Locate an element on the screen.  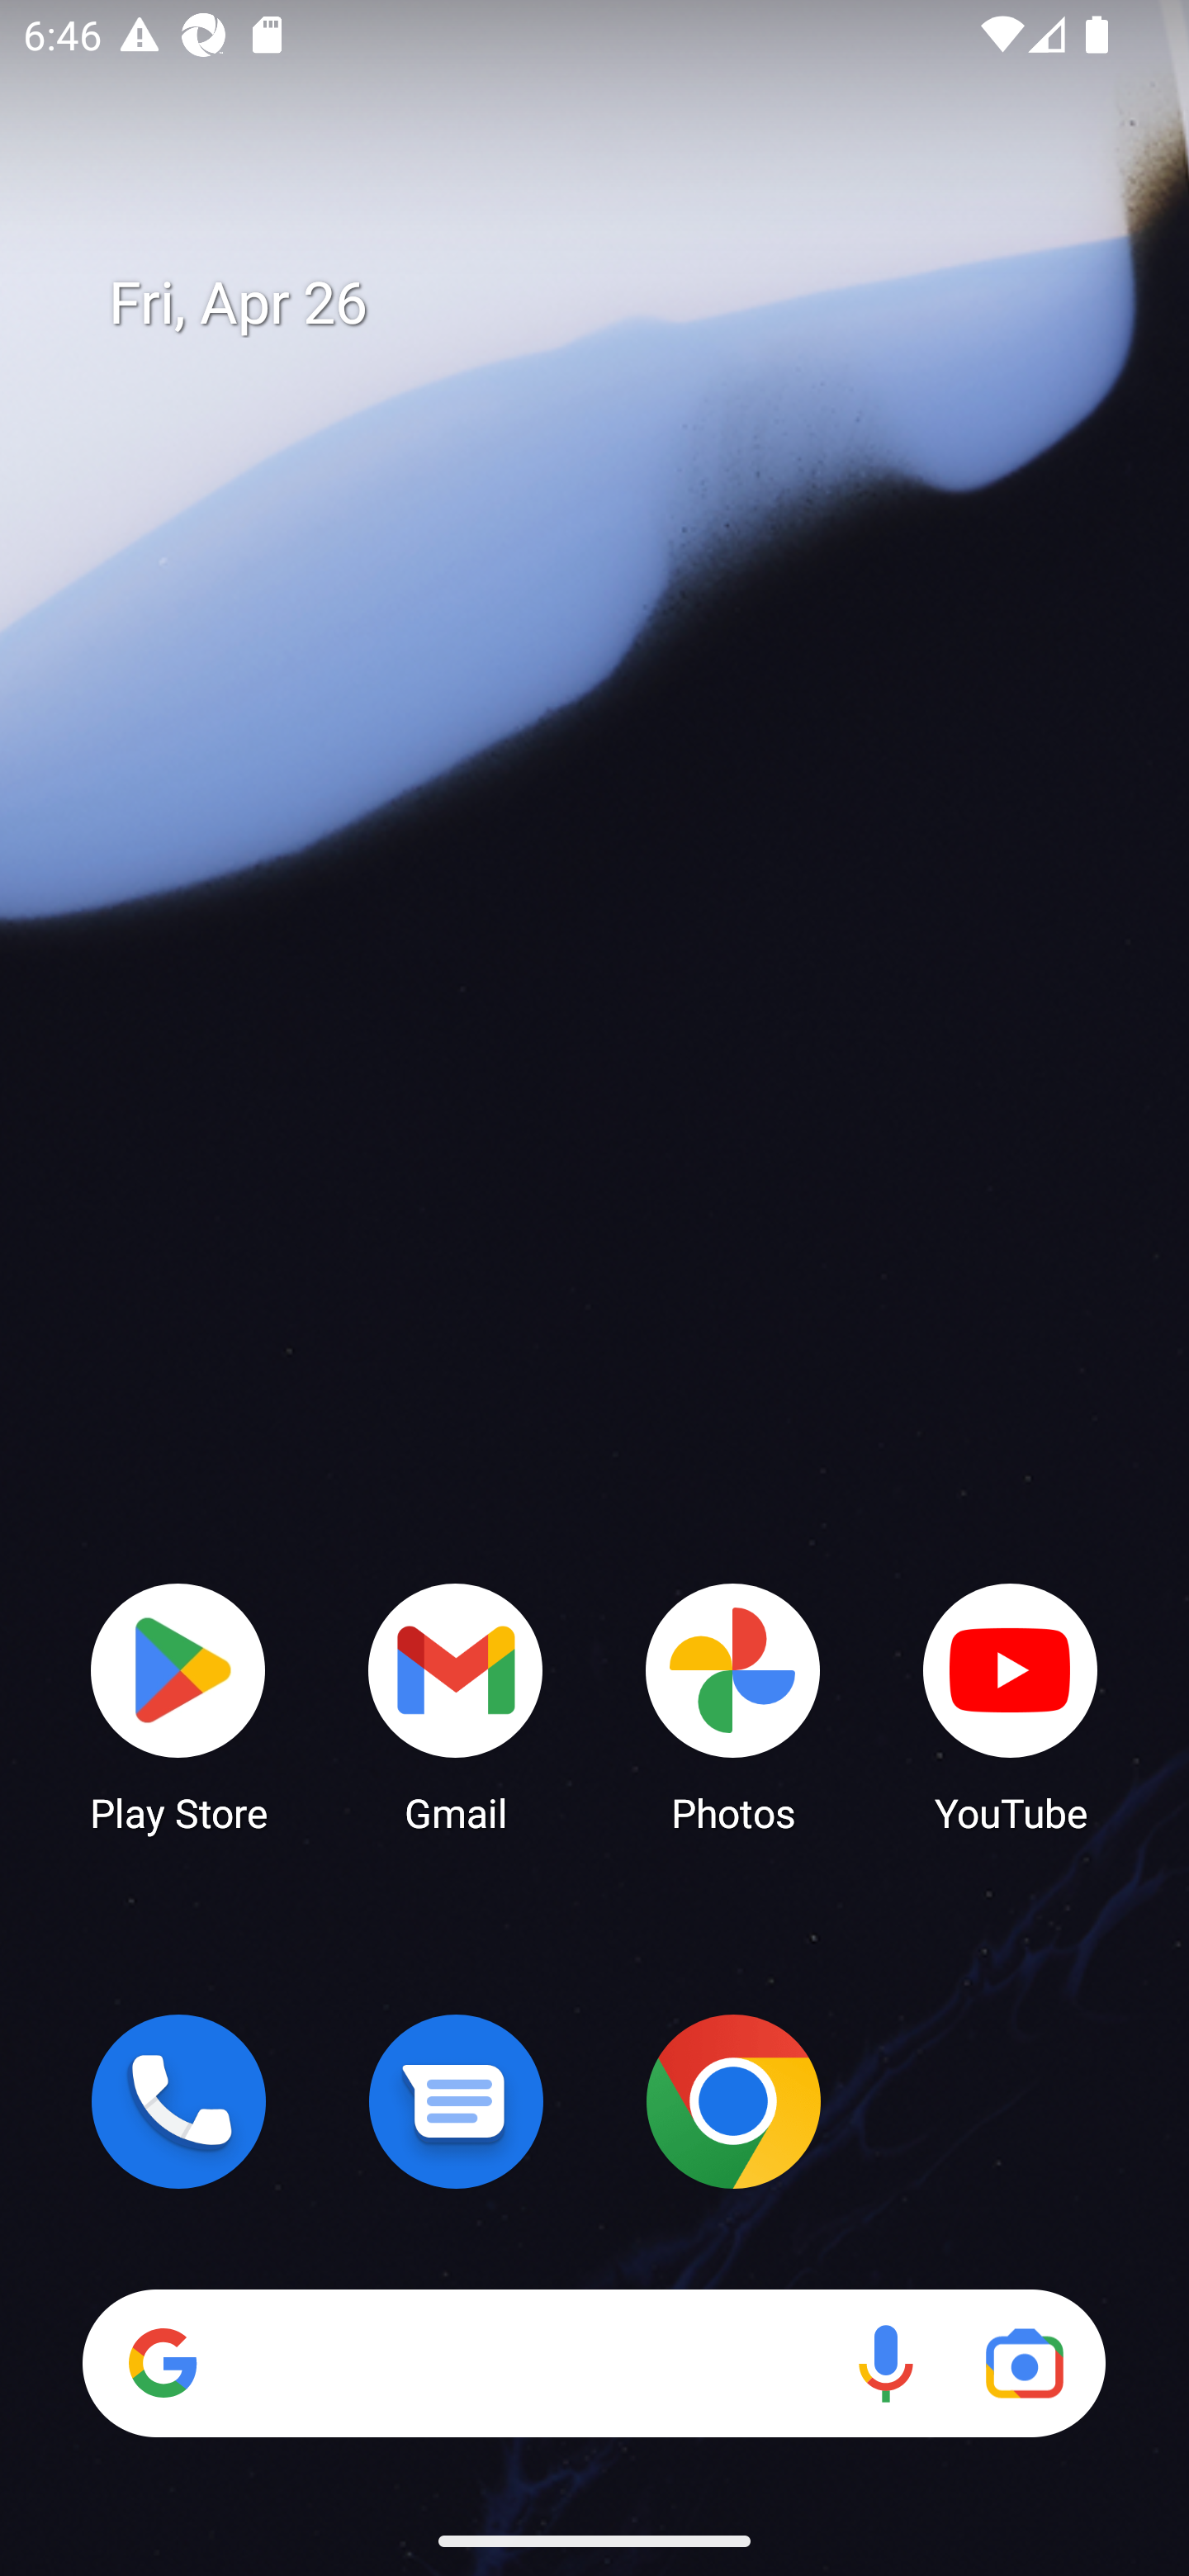
Fri, Apr 26 is located at coordinates (618, 304).